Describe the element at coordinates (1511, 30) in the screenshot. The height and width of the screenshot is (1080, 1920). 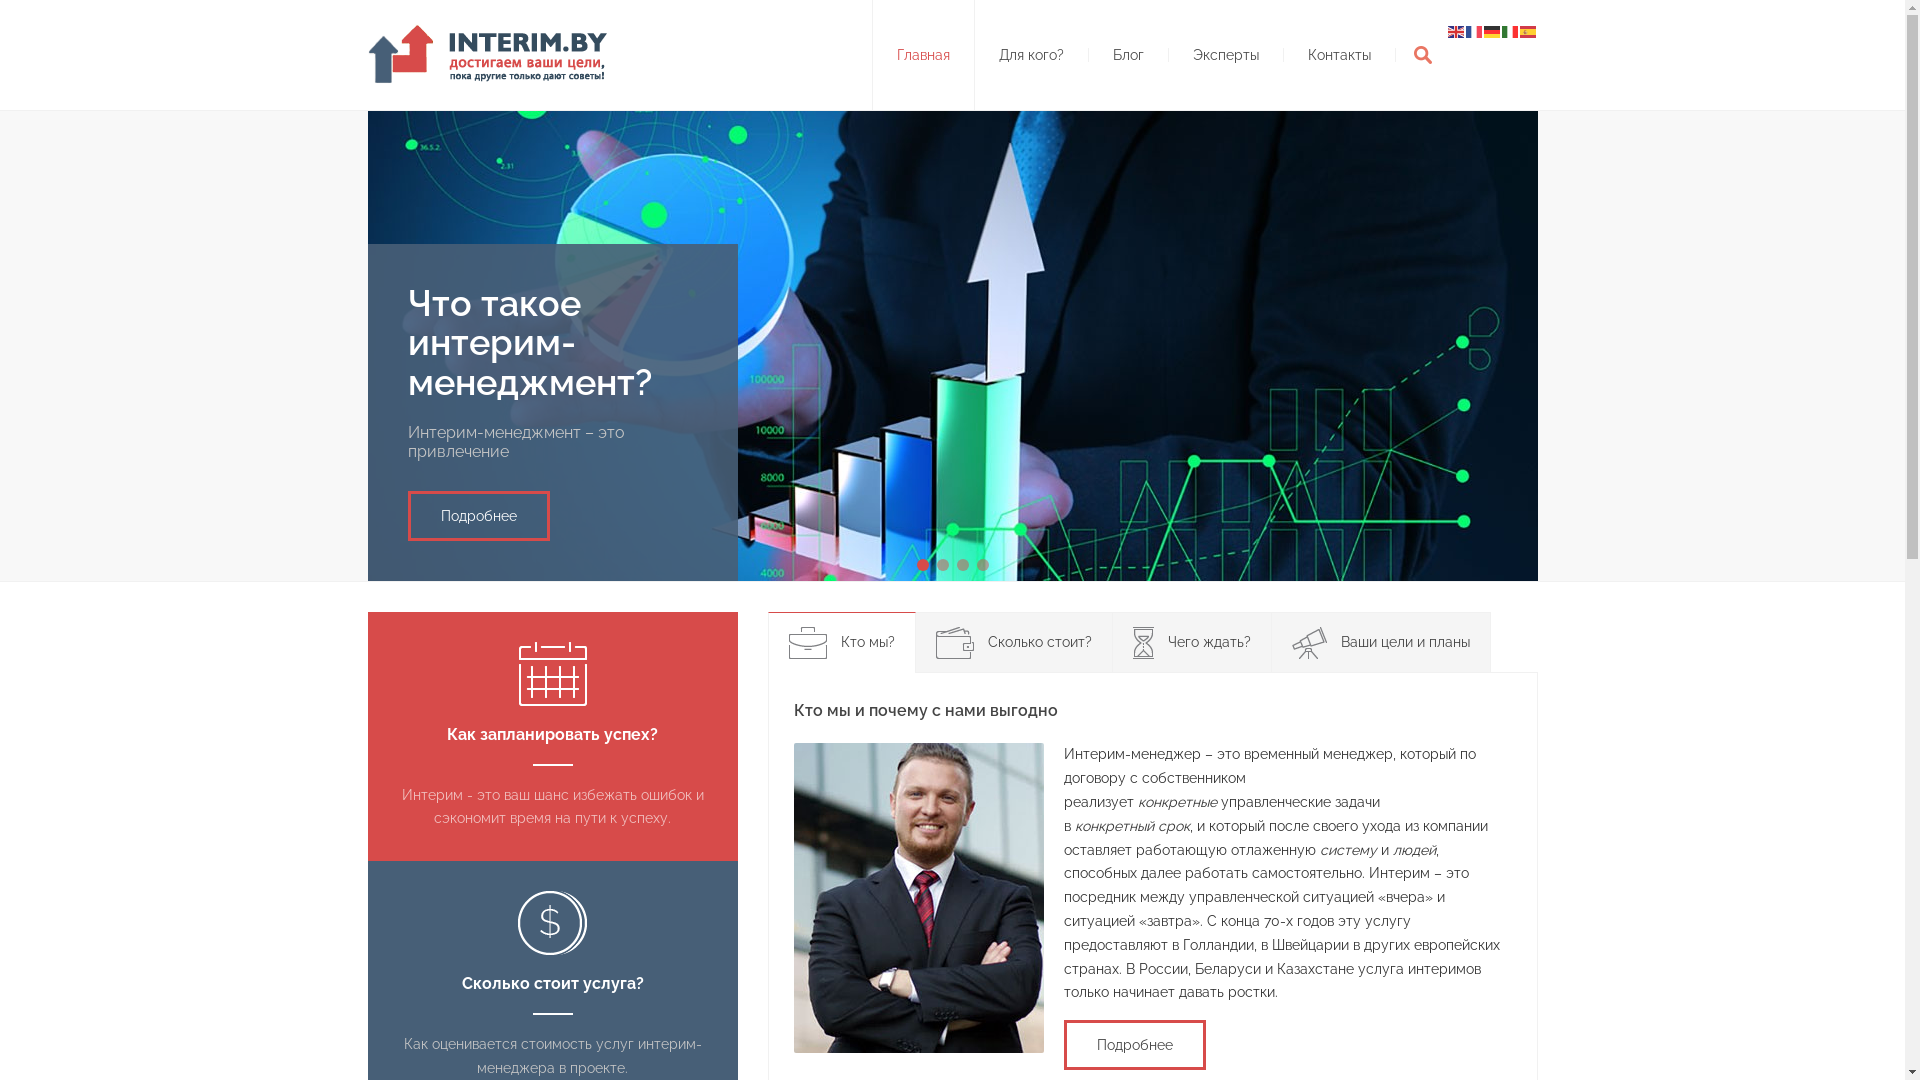
I see `Italian` at that location.